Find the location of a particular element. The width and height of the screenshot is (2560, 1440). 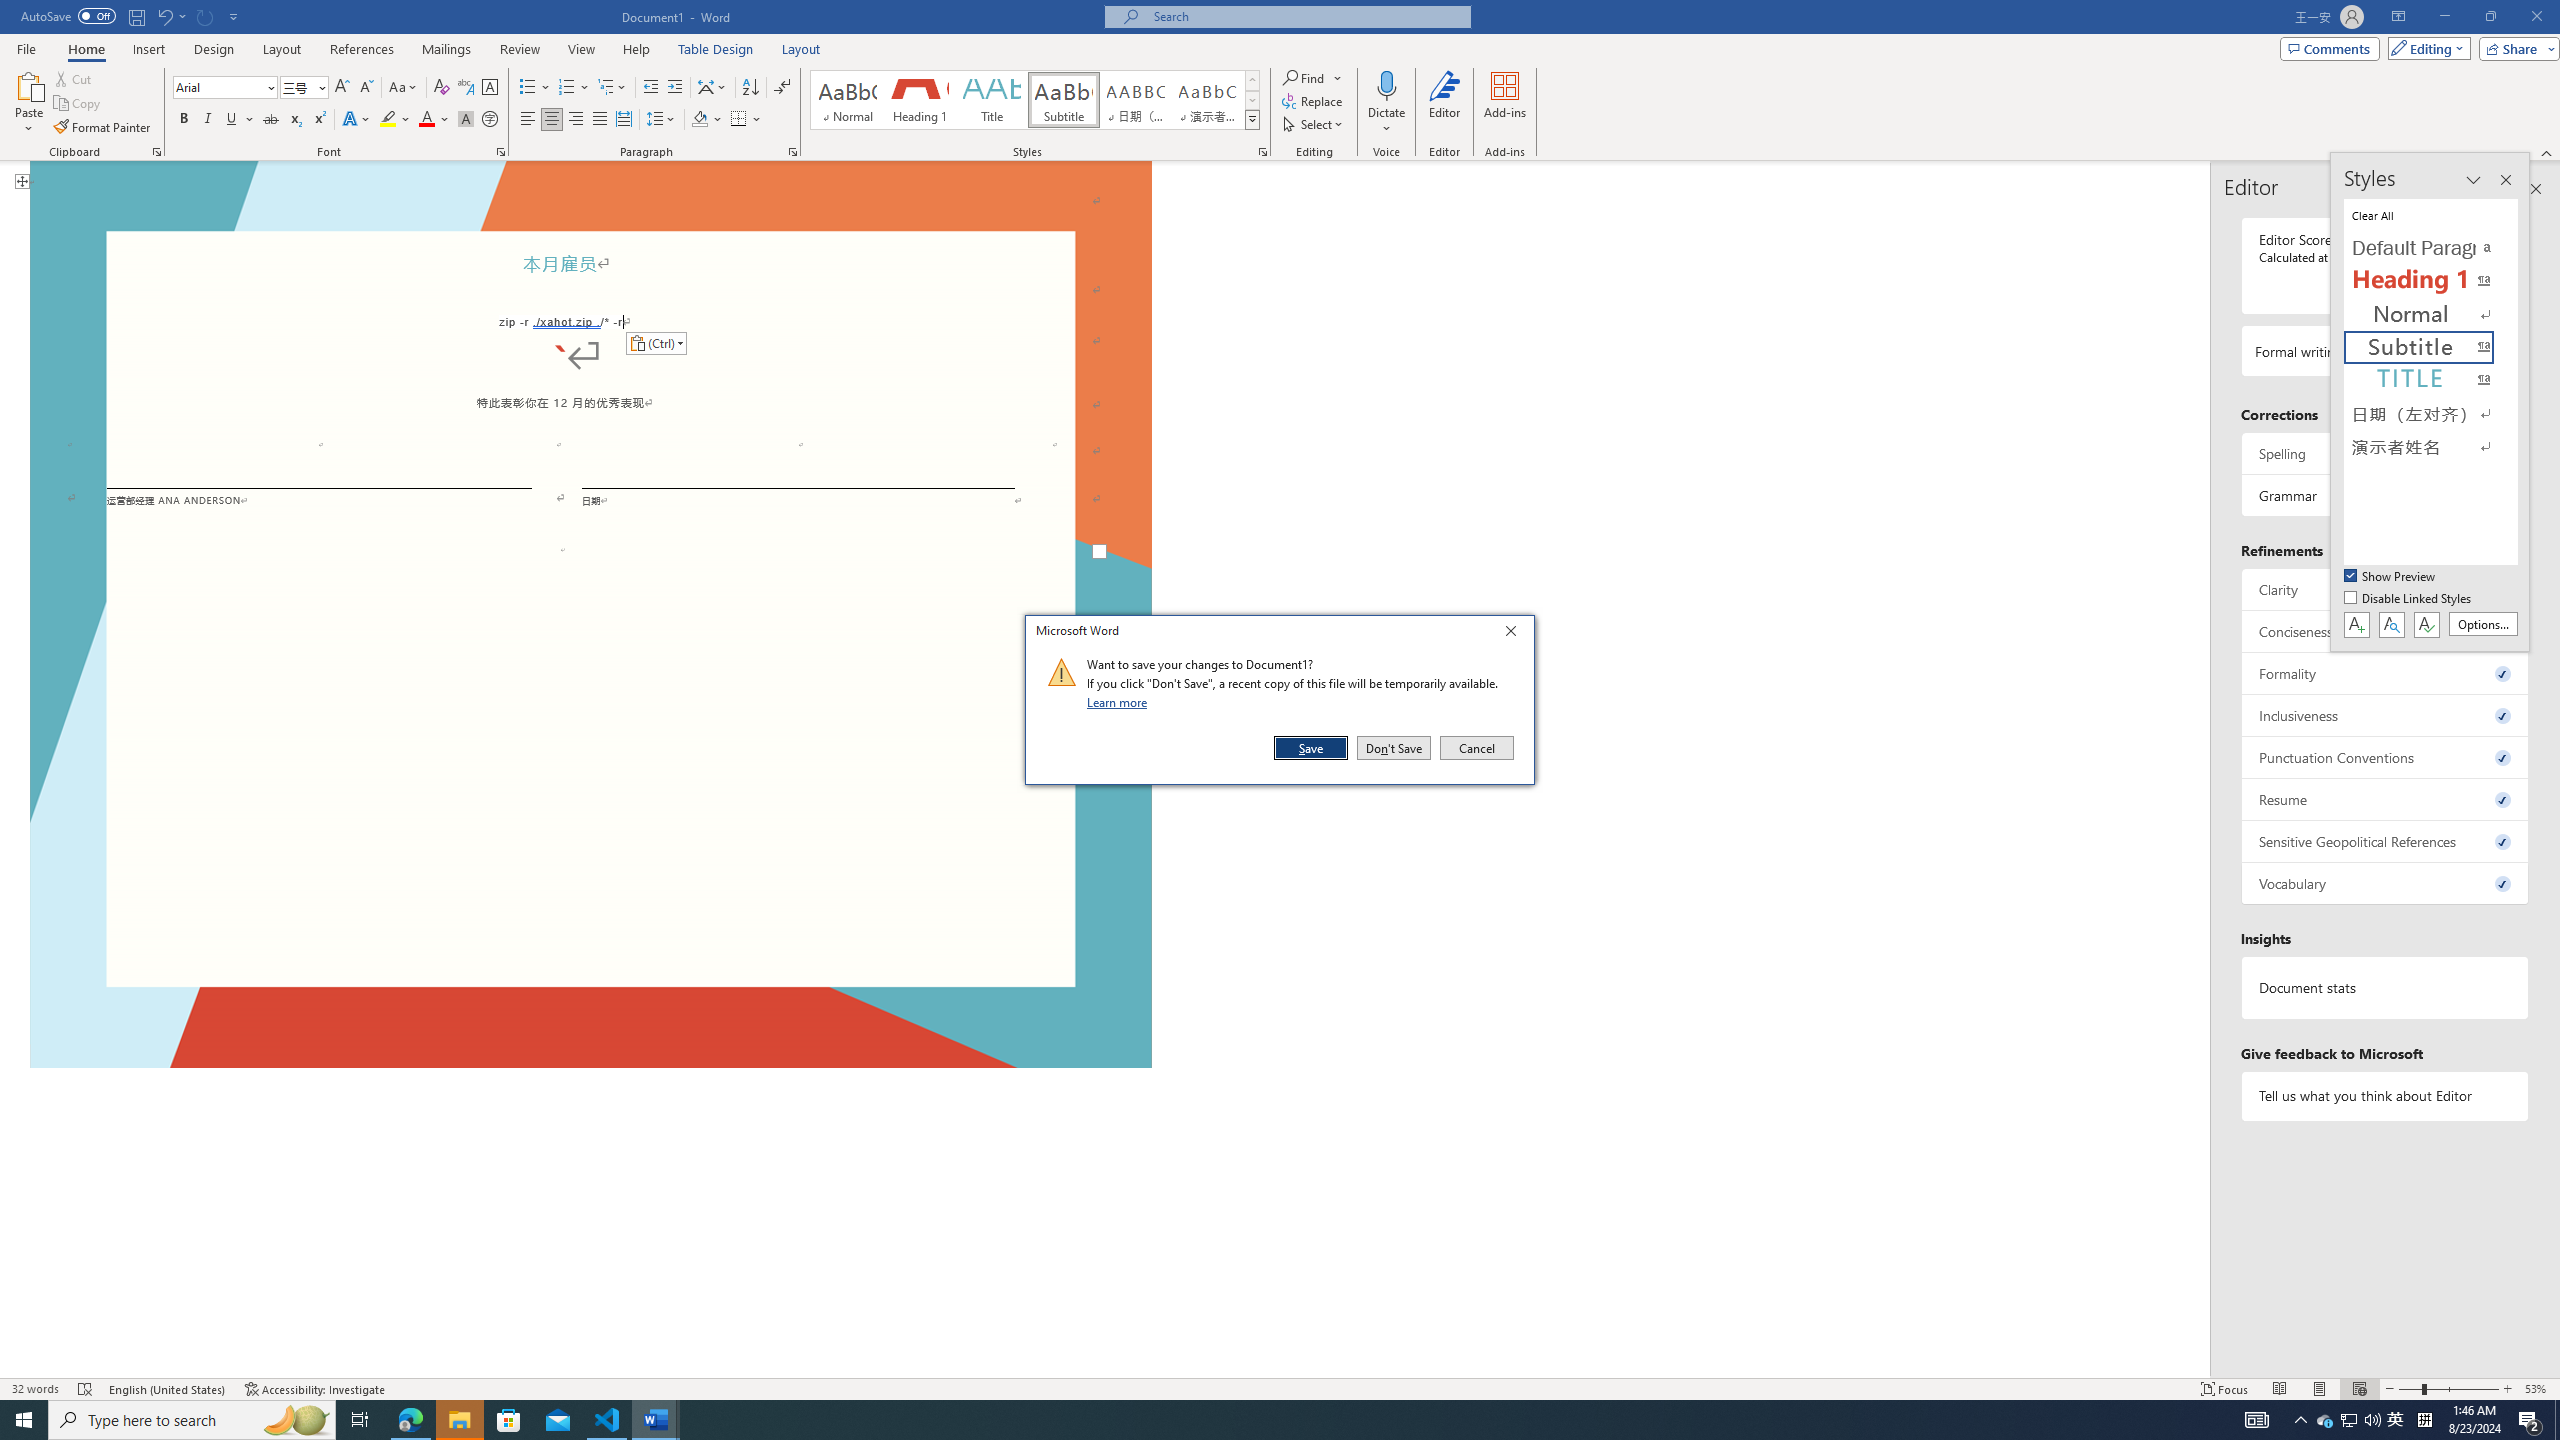

Word Count 32 words is located at coordinates (36, 1389).